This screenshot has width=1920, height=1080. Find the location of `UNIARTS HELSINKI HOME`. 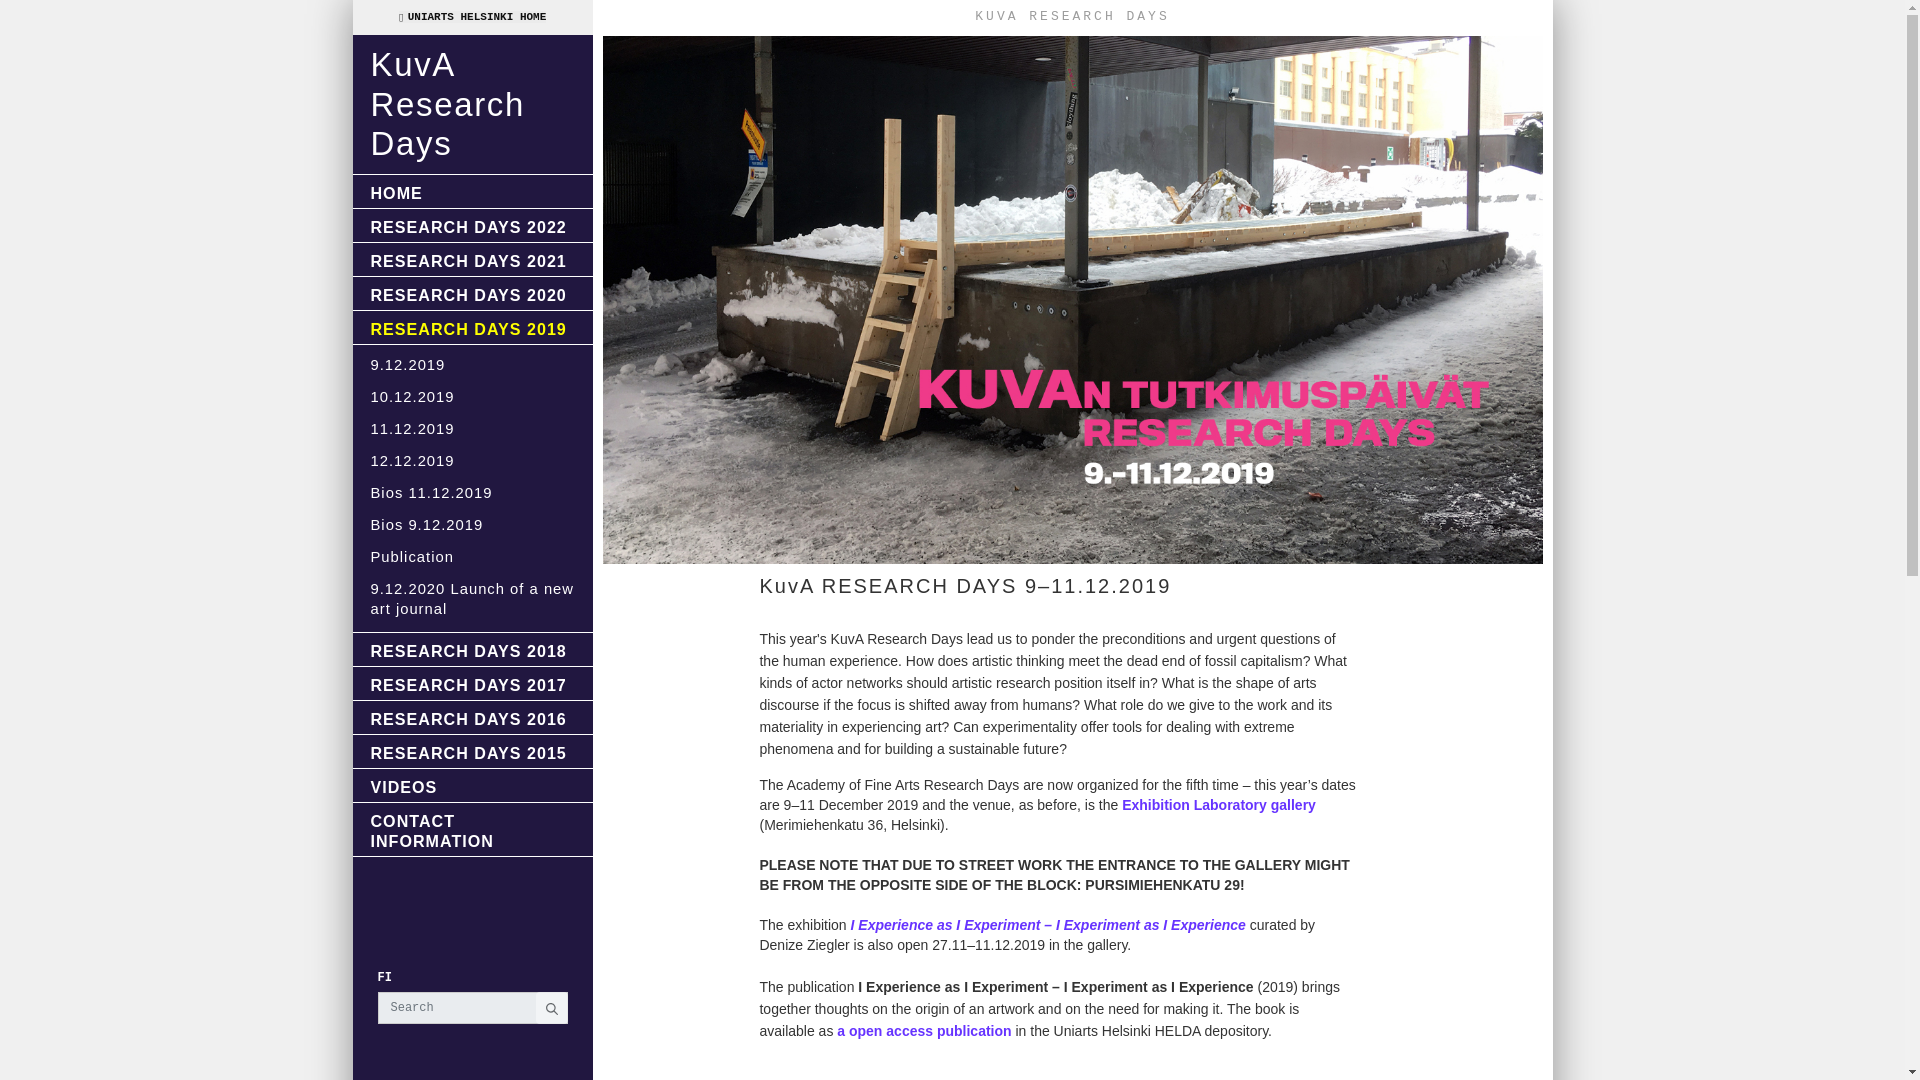

UNIARTS HELSINKI HOME is located at coordinates (473, 16).